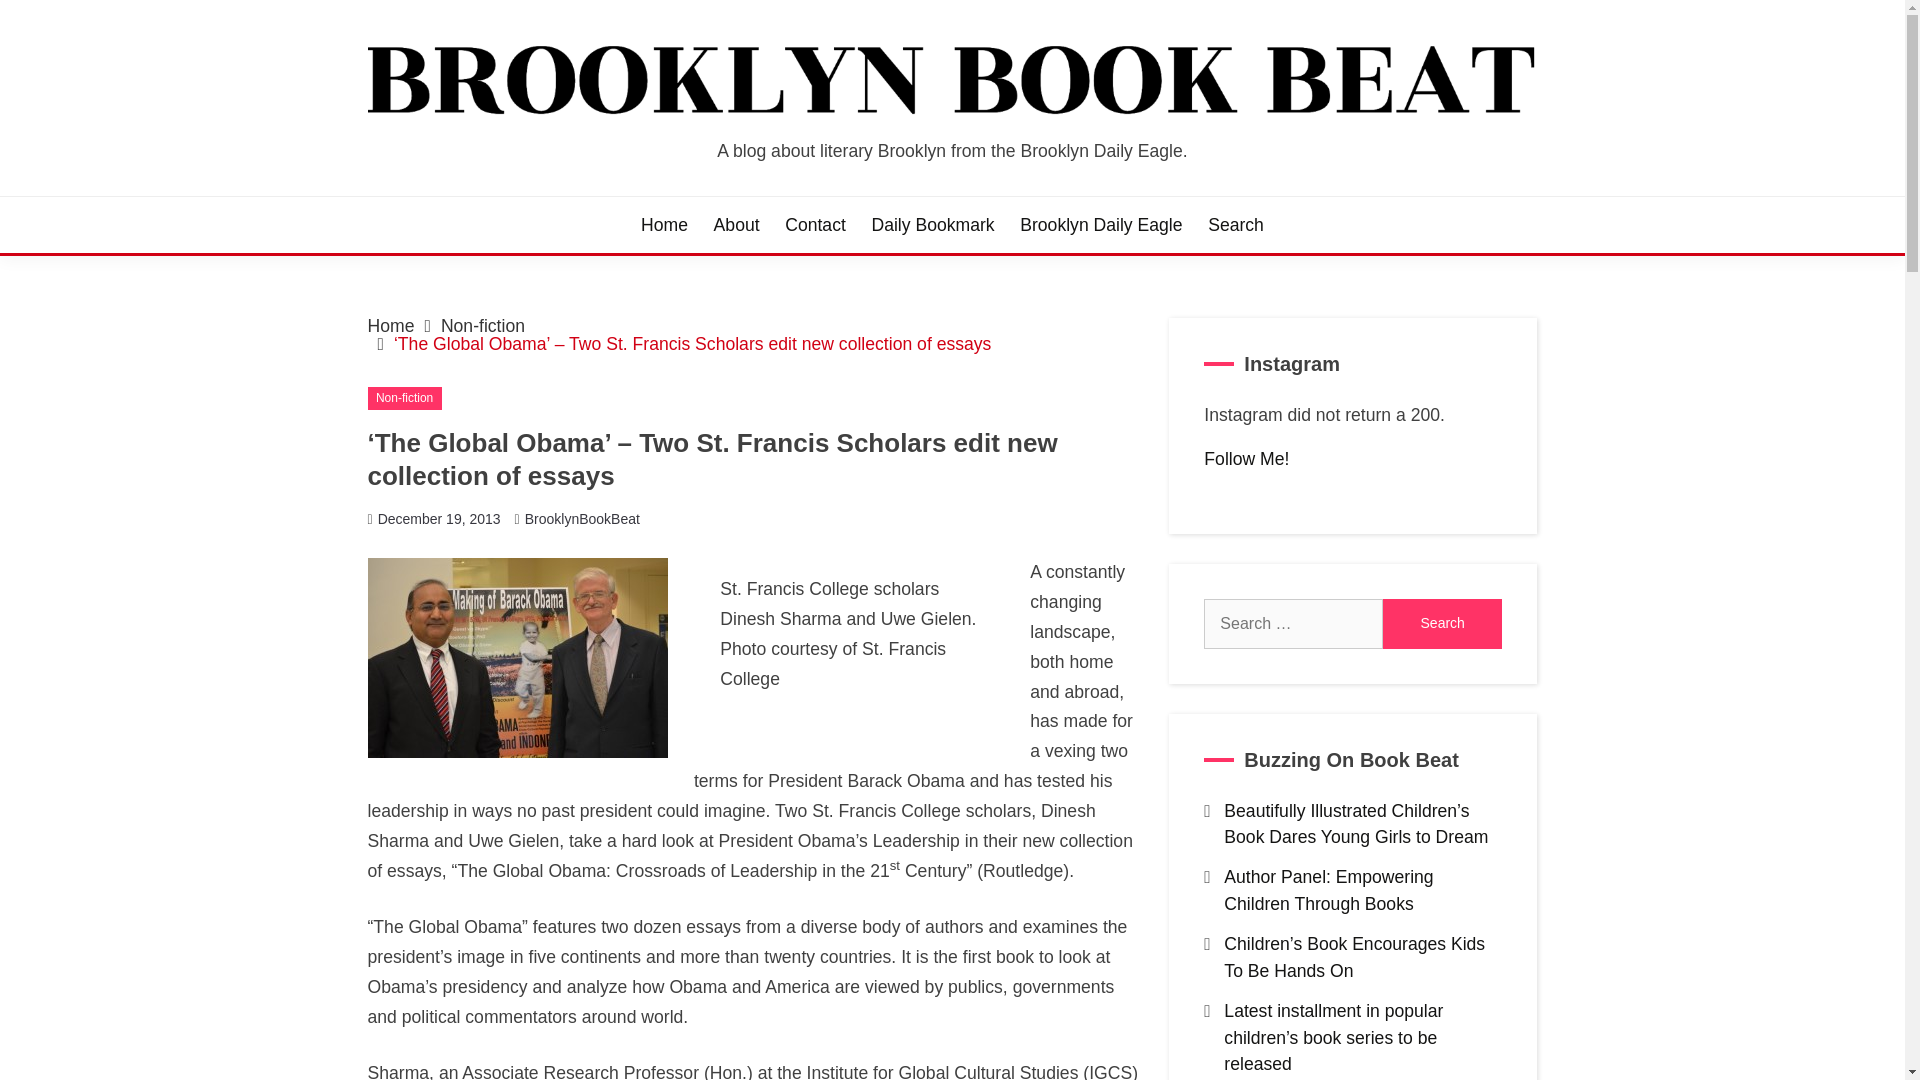 This screenshot has height=1080, width=1920. Describe the element at coordinates (1100, 224) in the screenshot. I see `Brooklyn Daily Eagle` at that location.